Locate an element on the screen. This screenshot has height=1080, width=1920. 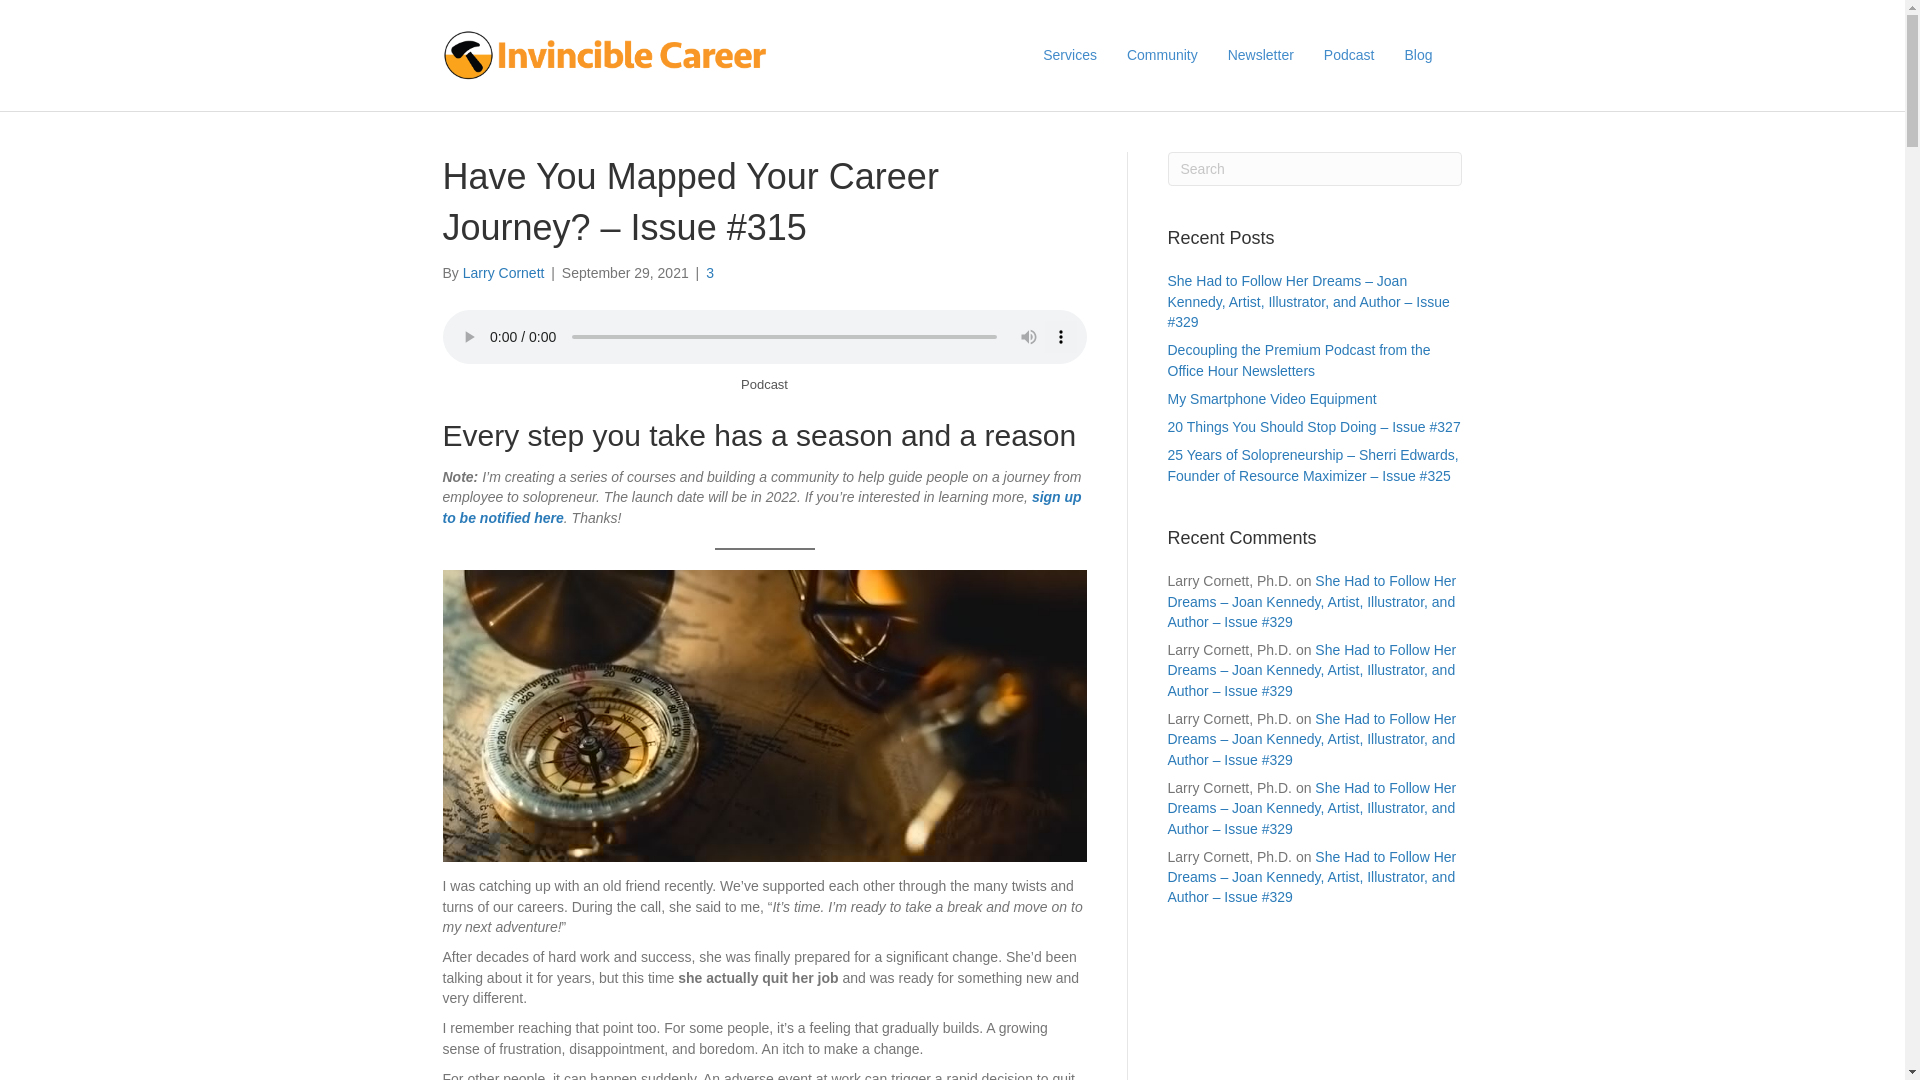
Newsletter is located at coordinates (1261, 56).